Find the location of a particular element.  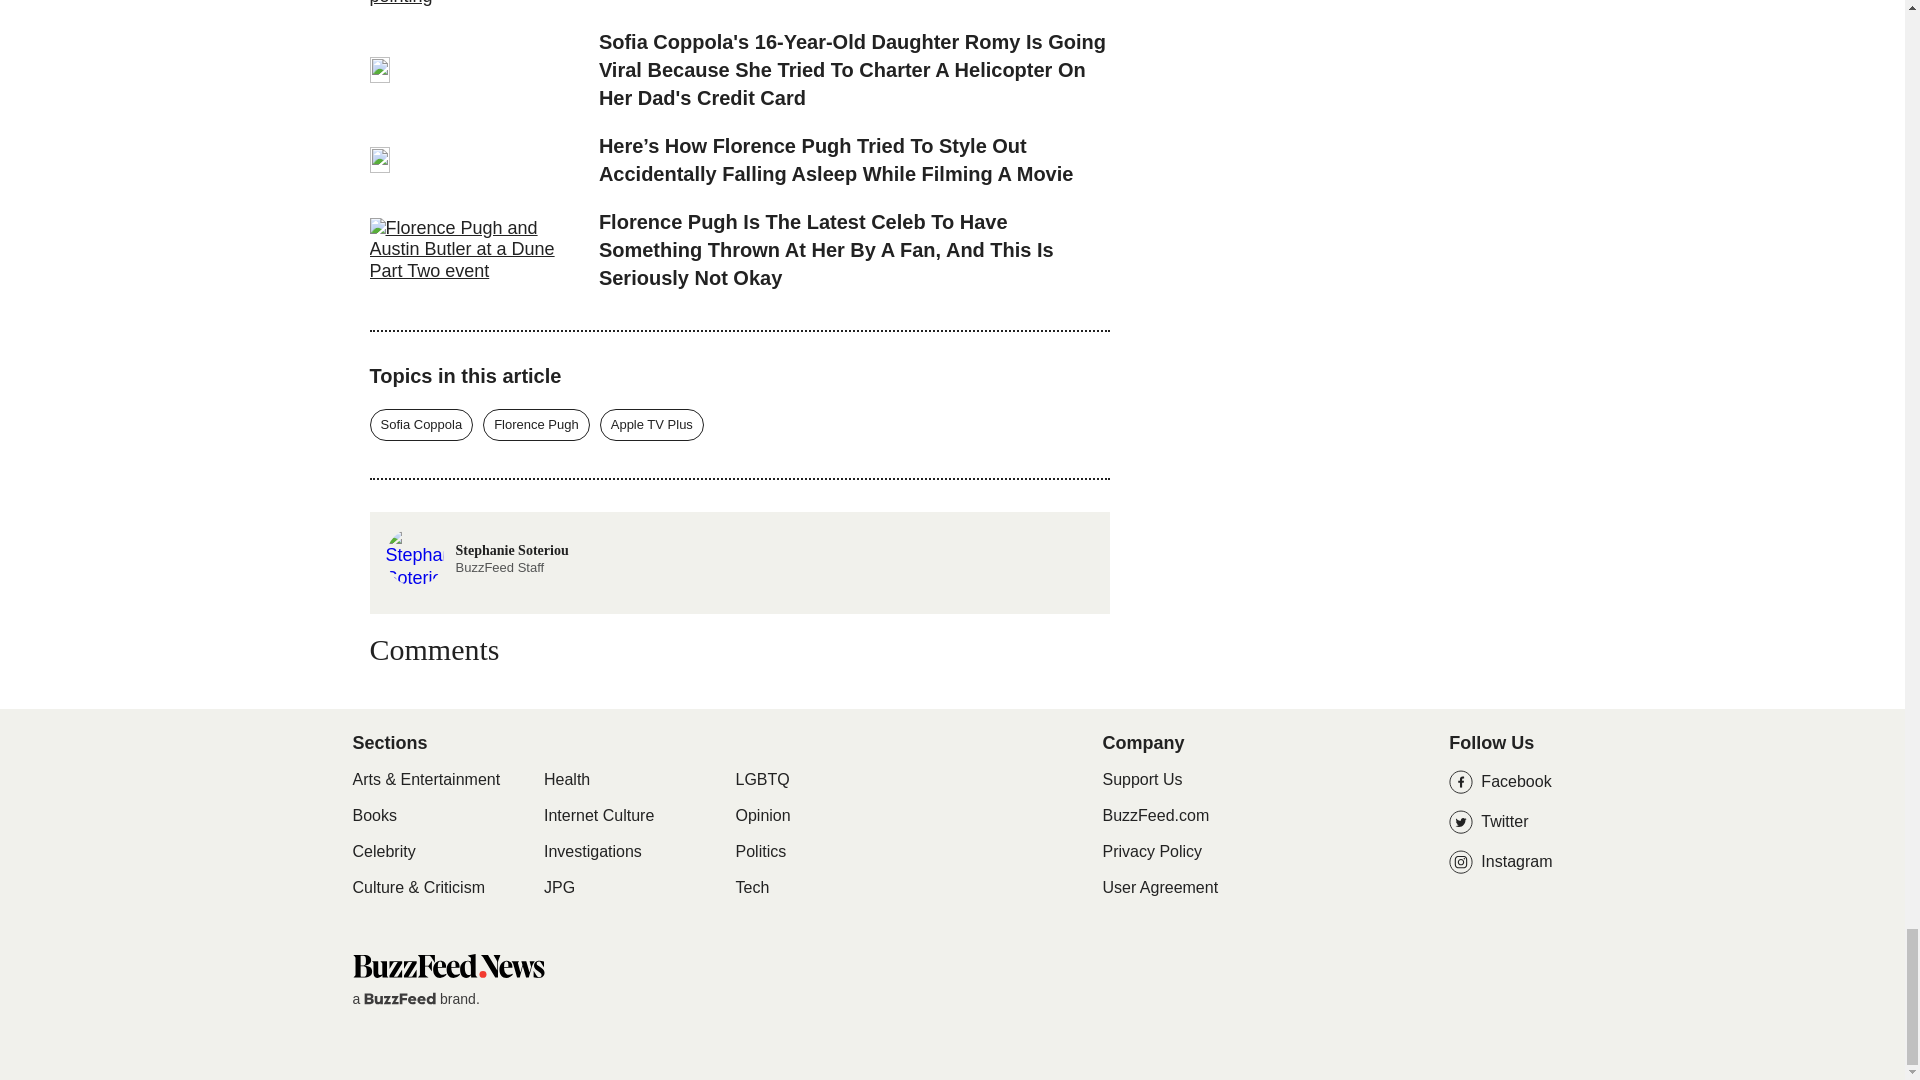

Apple TV Plus is located at coordinates (652, 424).